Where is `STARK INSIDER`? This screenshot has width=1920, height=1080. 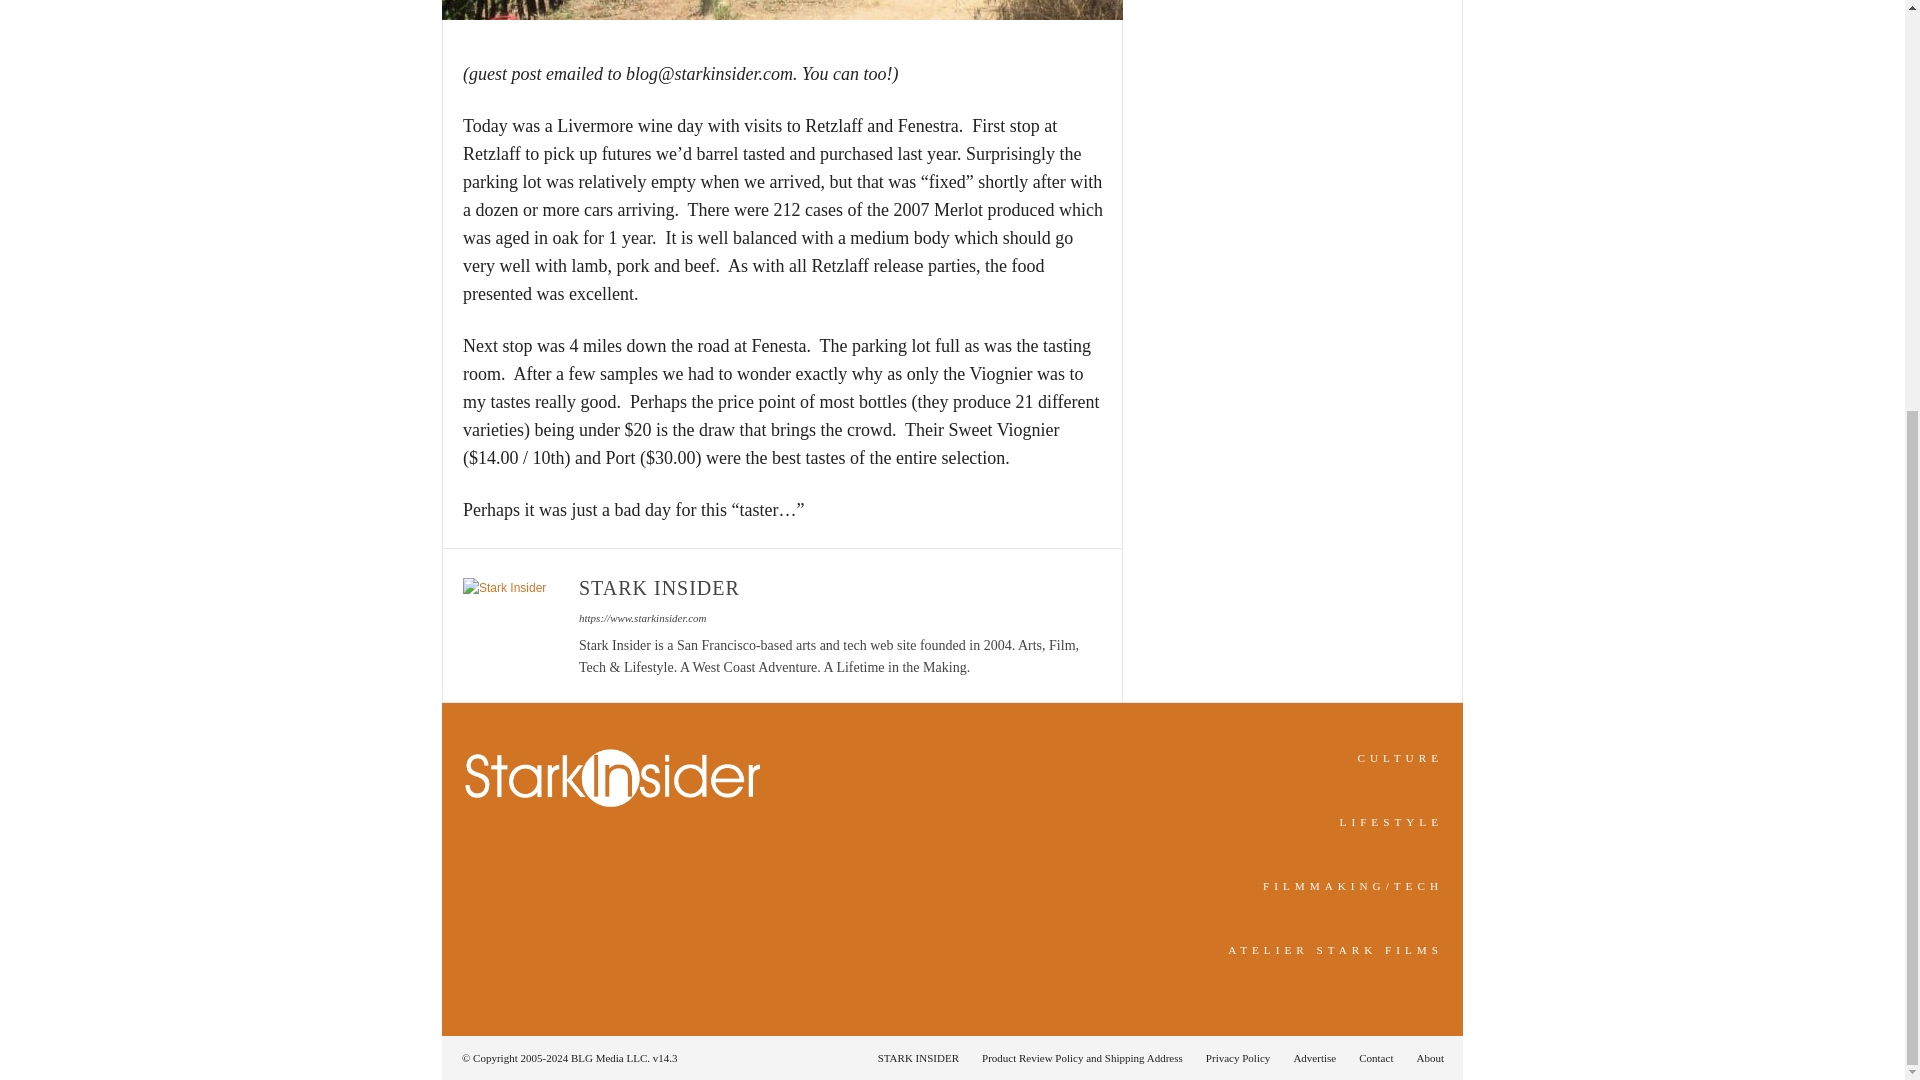
STARK INSIDER is located at coordinates (918, 1057).